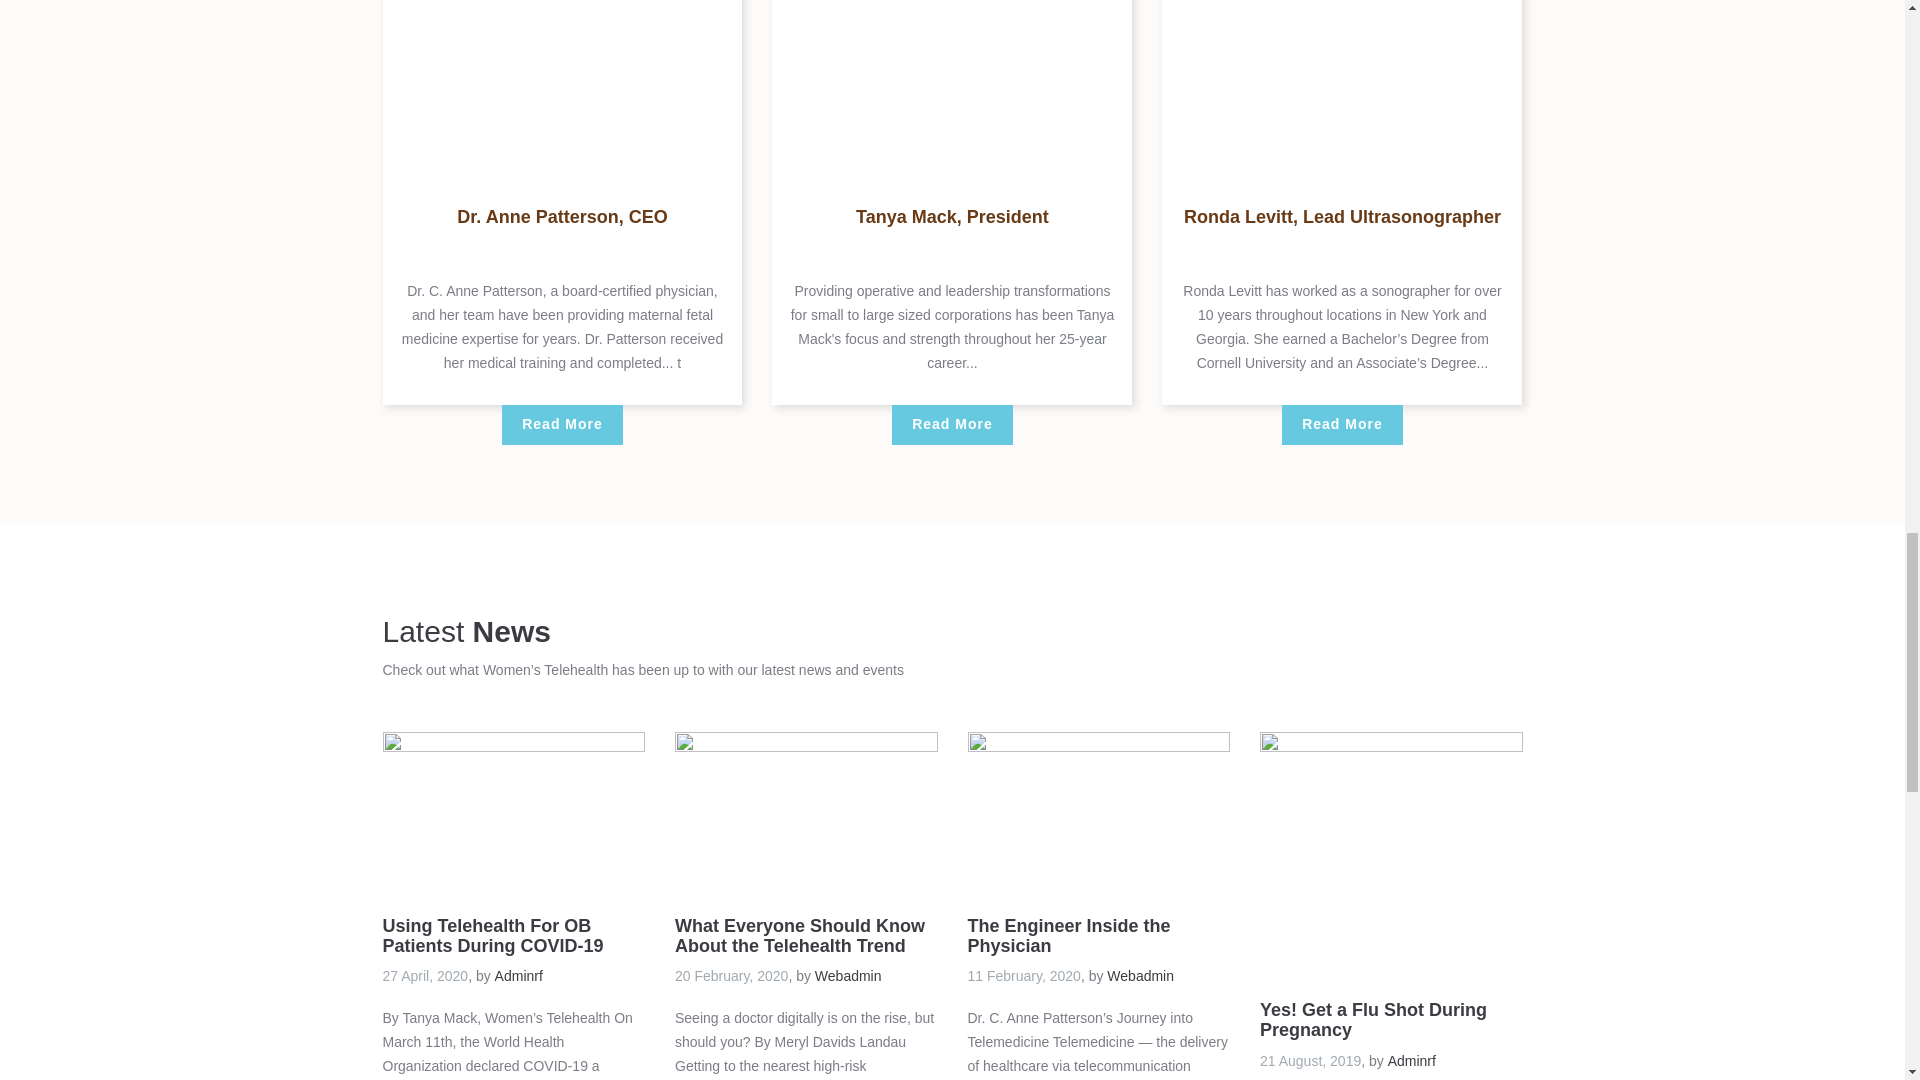 The image size is (1920, 1080). What do you see at coordinates (1390, 851) in the screenshot?
I see `Yes! Get a Flu Shot During Pregnancy` at bounding box center [1390, 851].